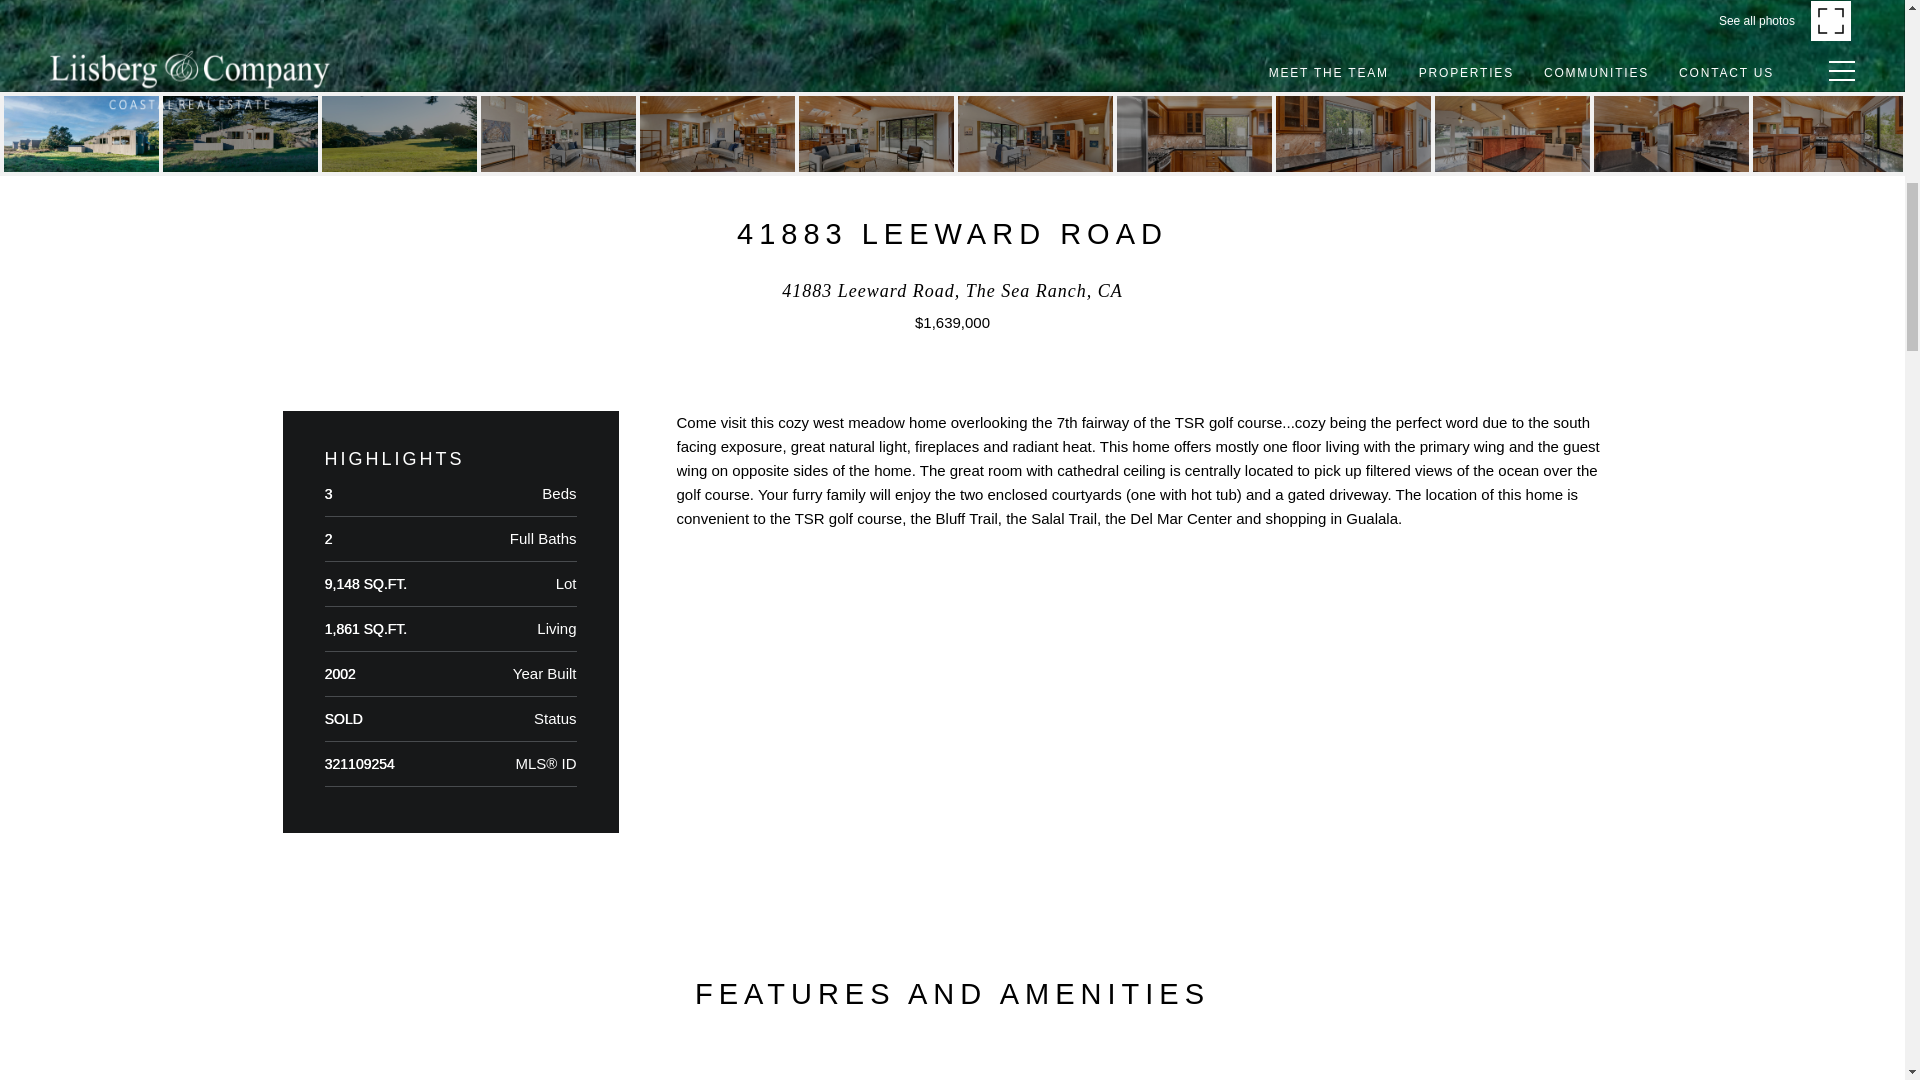  I want to click on See all photos, so click(1784, 20).